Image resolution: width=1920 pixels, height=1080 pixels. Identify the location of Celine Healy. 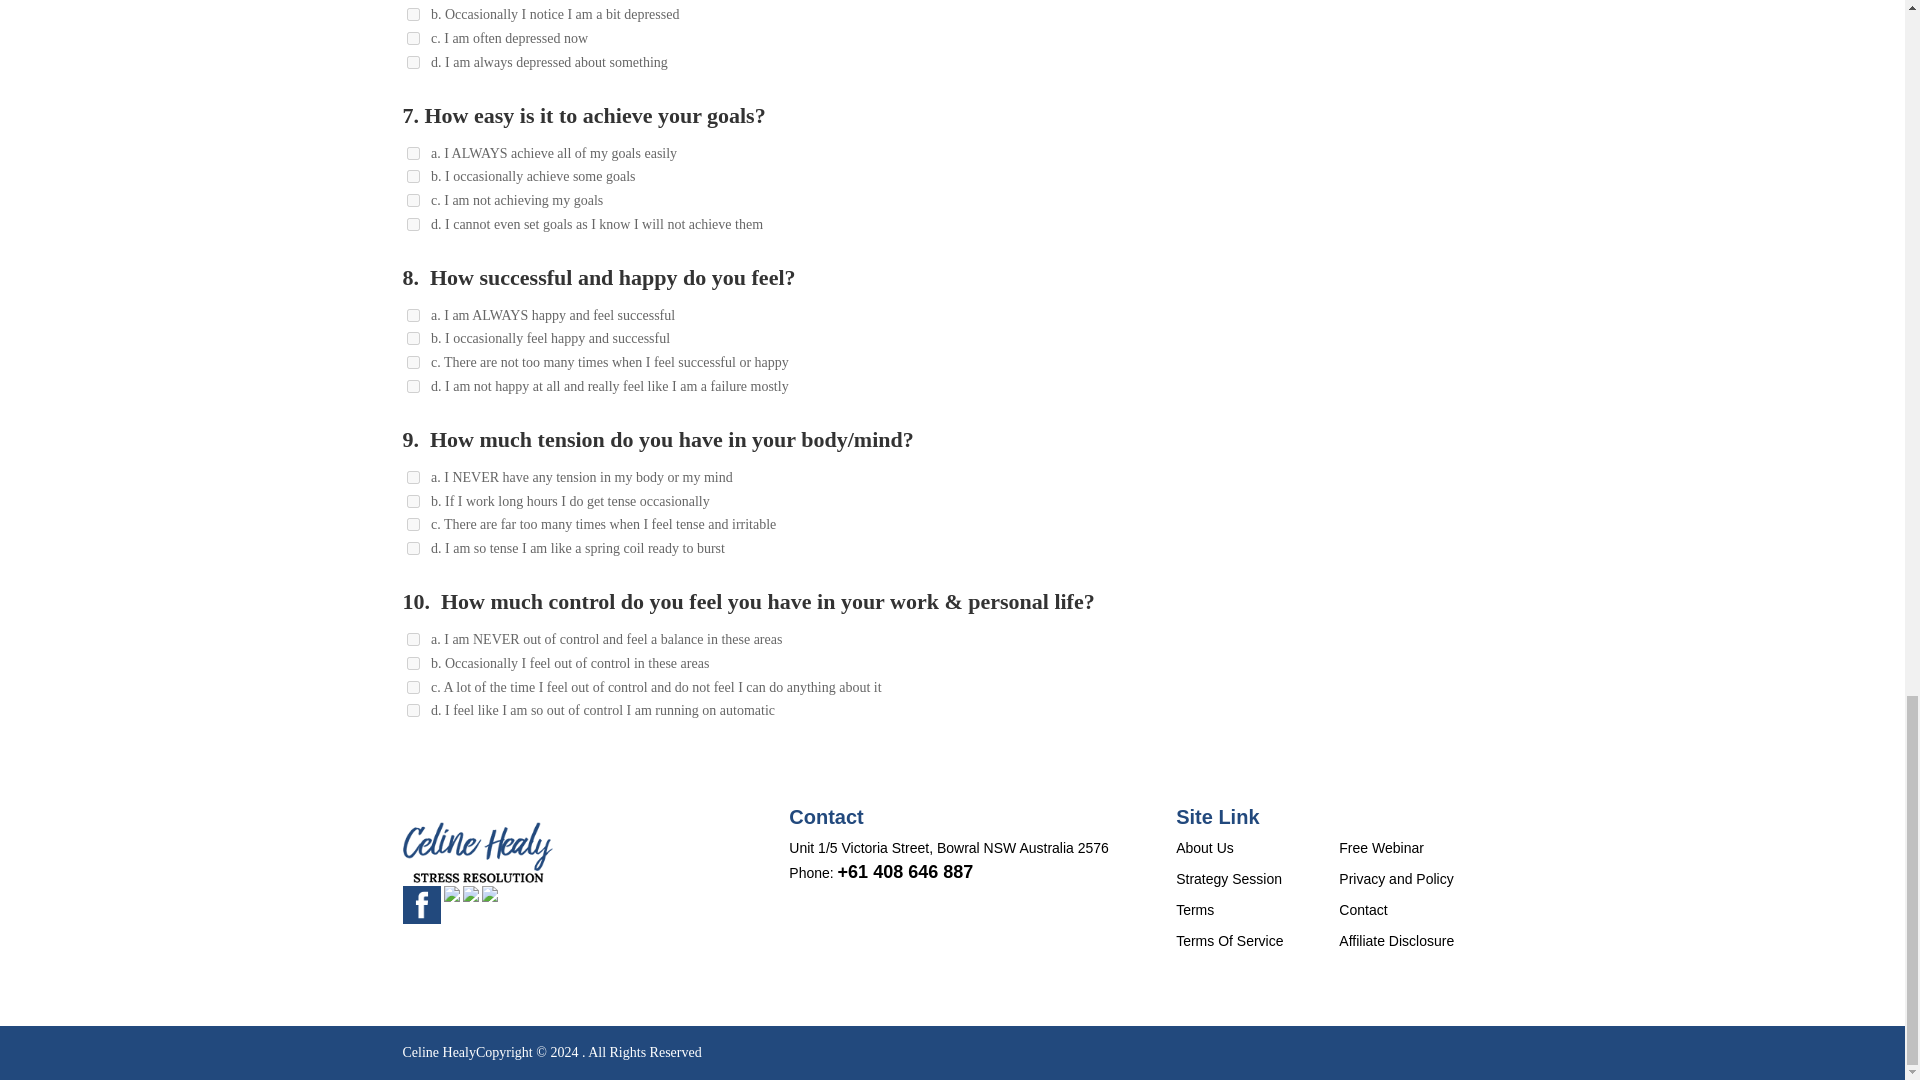
(438, 1052).